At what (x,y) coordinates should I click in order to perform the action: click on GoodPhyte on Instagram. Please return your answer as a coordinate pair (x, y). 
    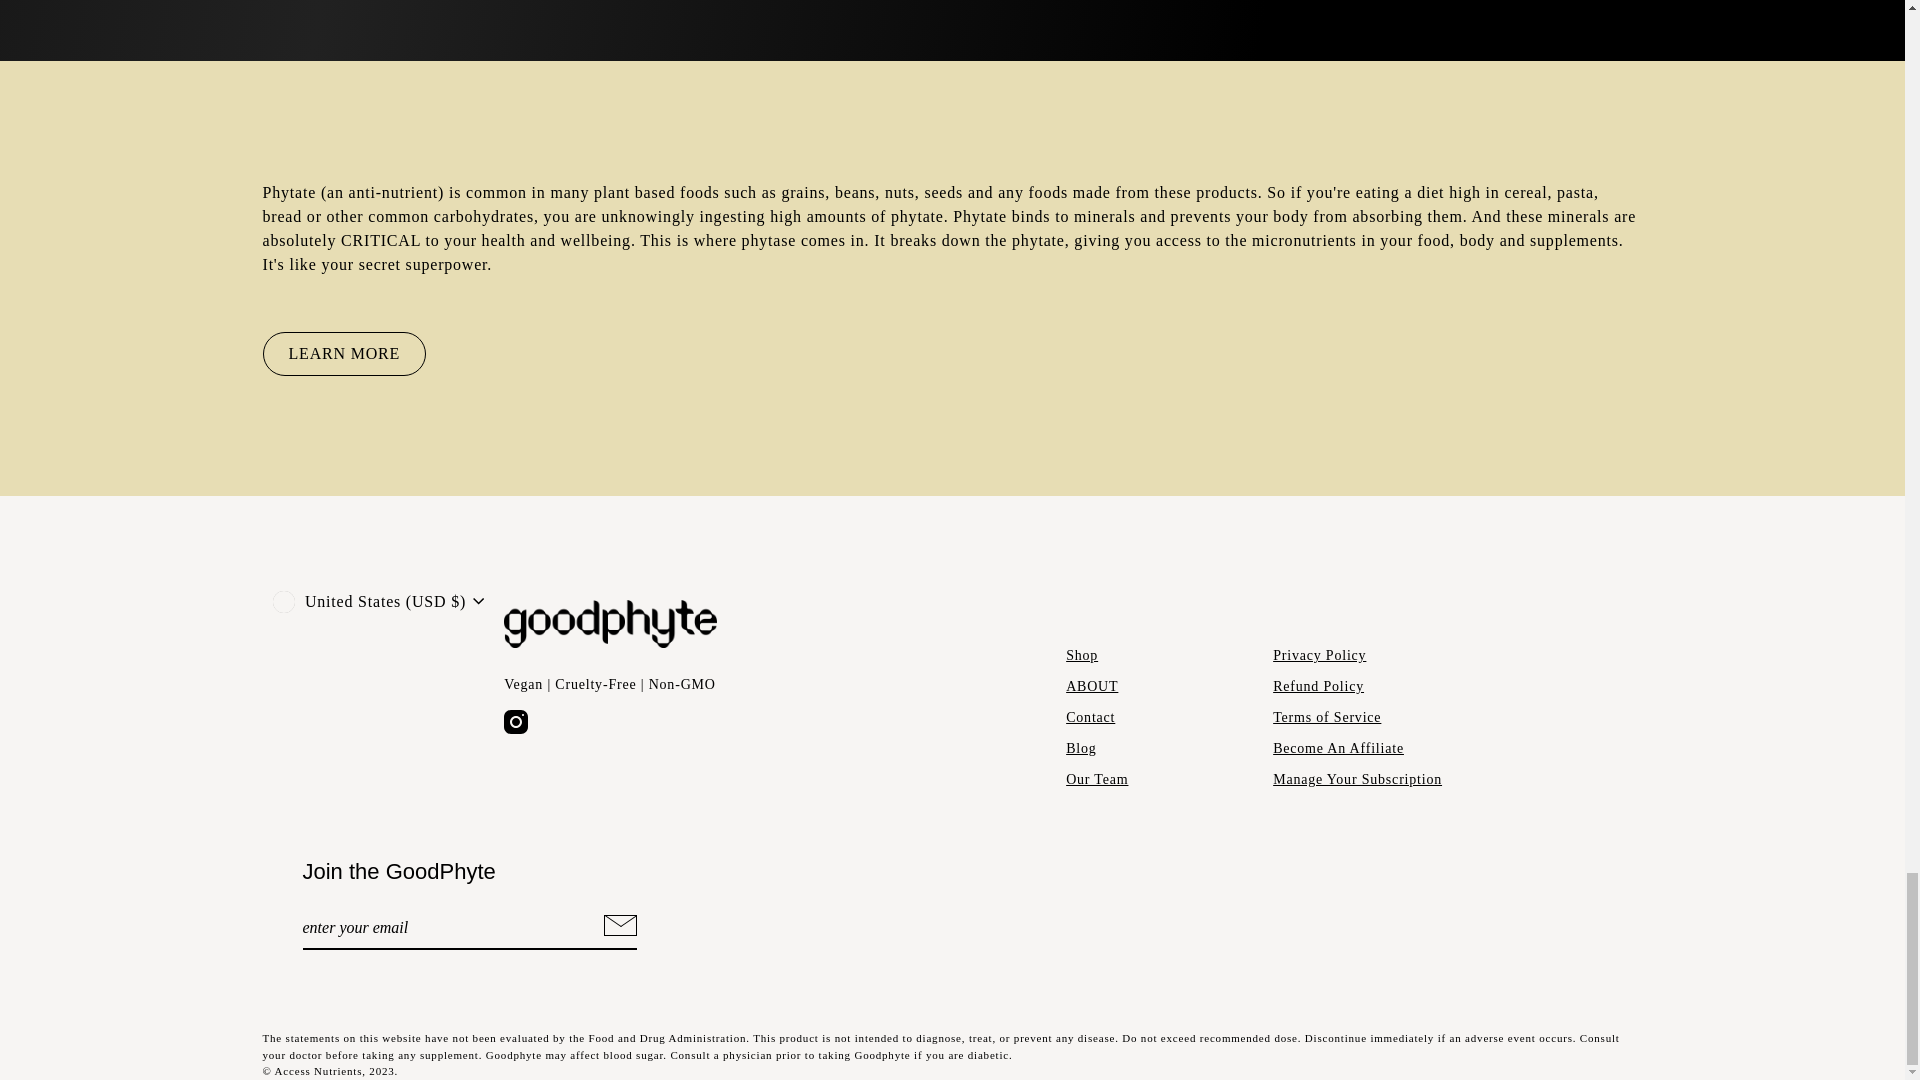
    Looking at the image, I should click on (516, 722).